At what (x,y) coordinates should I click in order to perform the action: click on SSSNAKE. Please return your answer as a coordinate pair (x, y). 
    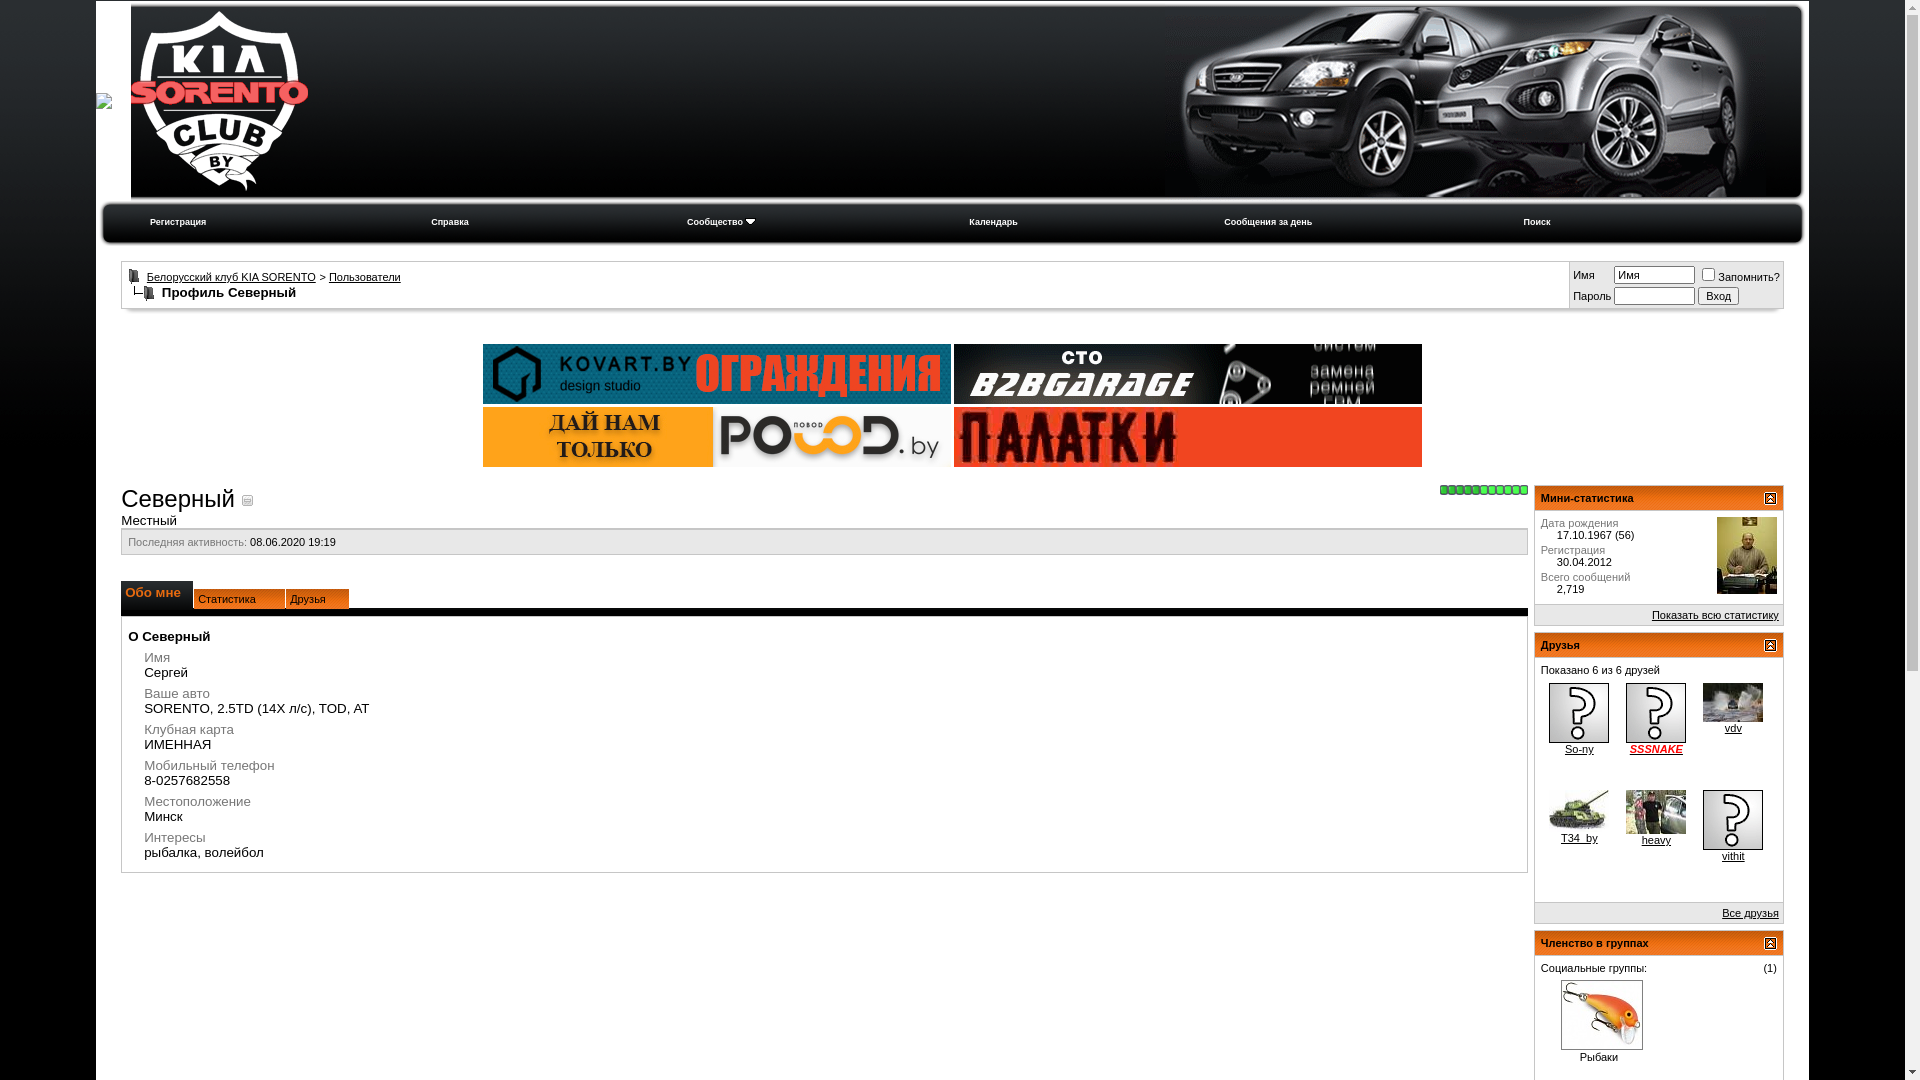
    Looking at the image, I should click on (1656, 713).